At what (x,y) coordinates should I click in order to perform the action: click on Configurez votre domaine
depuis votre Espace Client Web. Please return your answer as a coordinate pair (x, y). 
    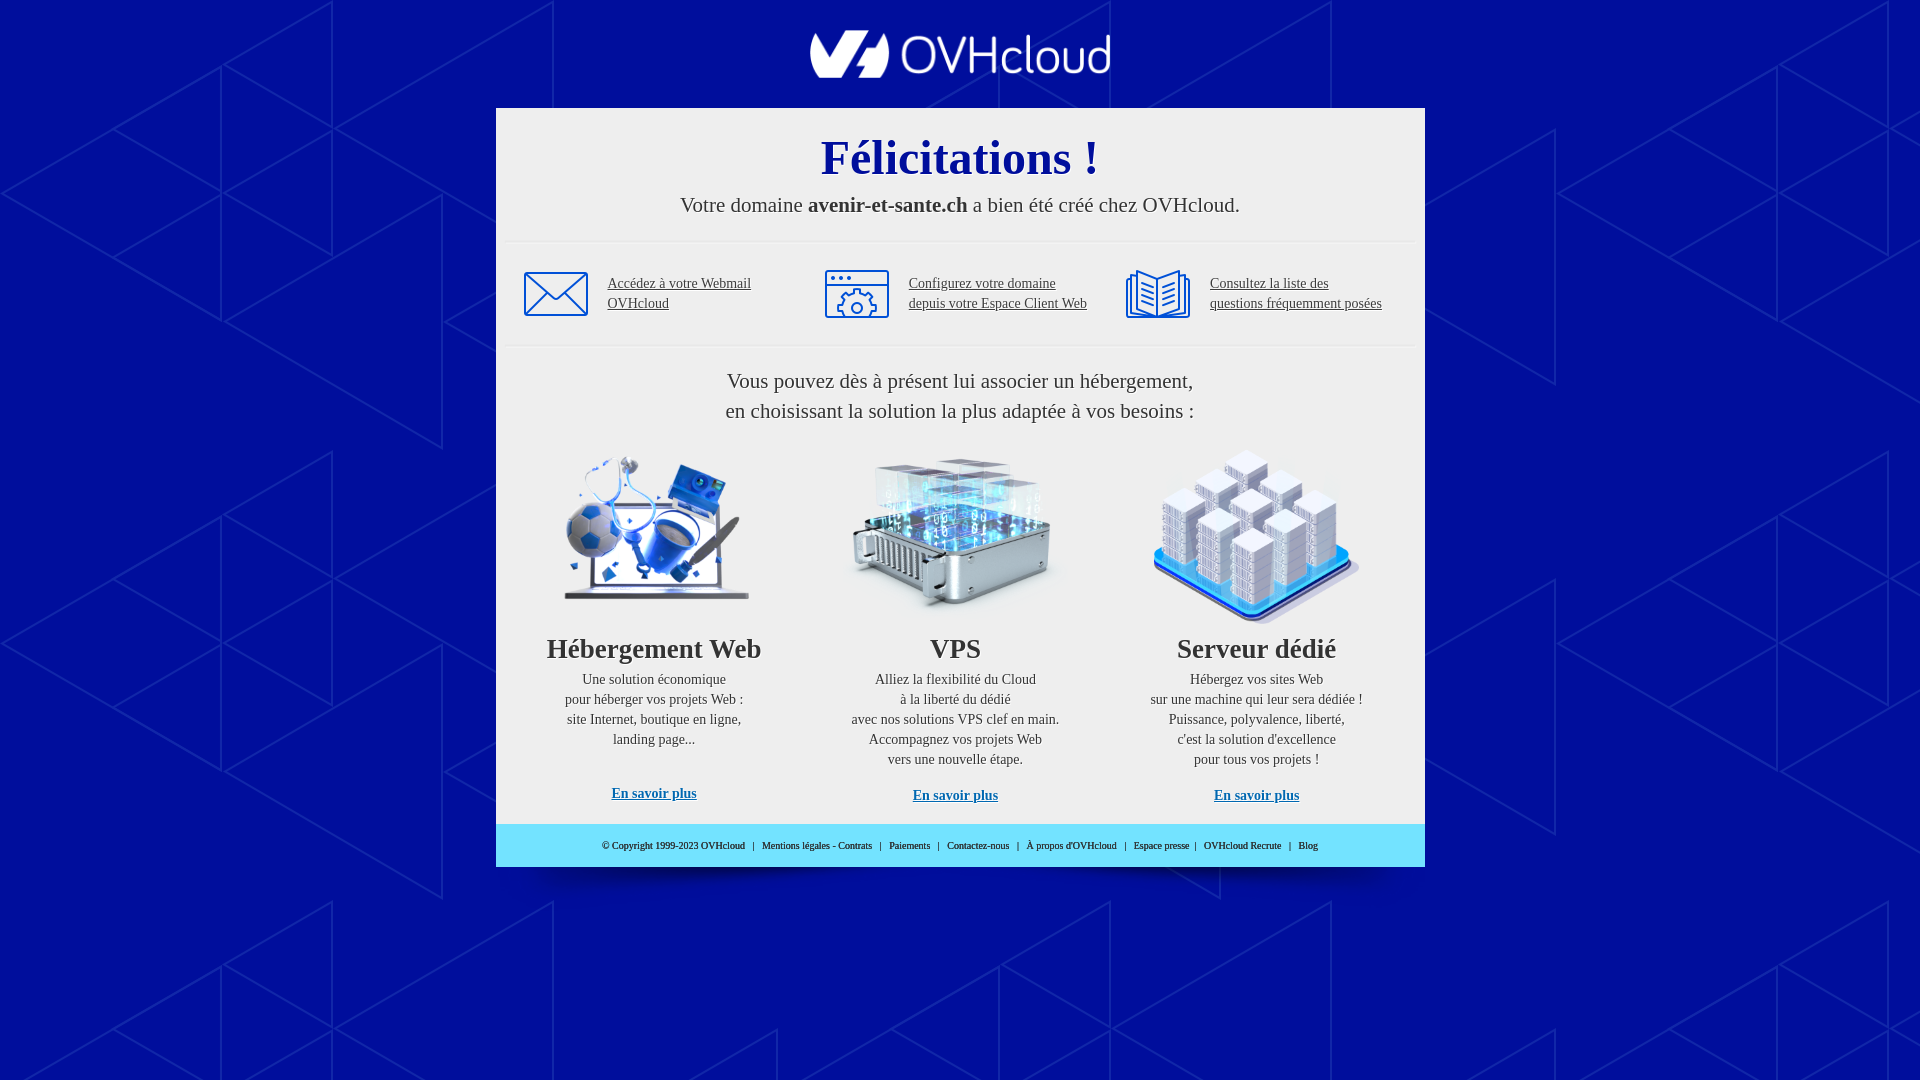
    Looking at the image, I should click on (998, 294).